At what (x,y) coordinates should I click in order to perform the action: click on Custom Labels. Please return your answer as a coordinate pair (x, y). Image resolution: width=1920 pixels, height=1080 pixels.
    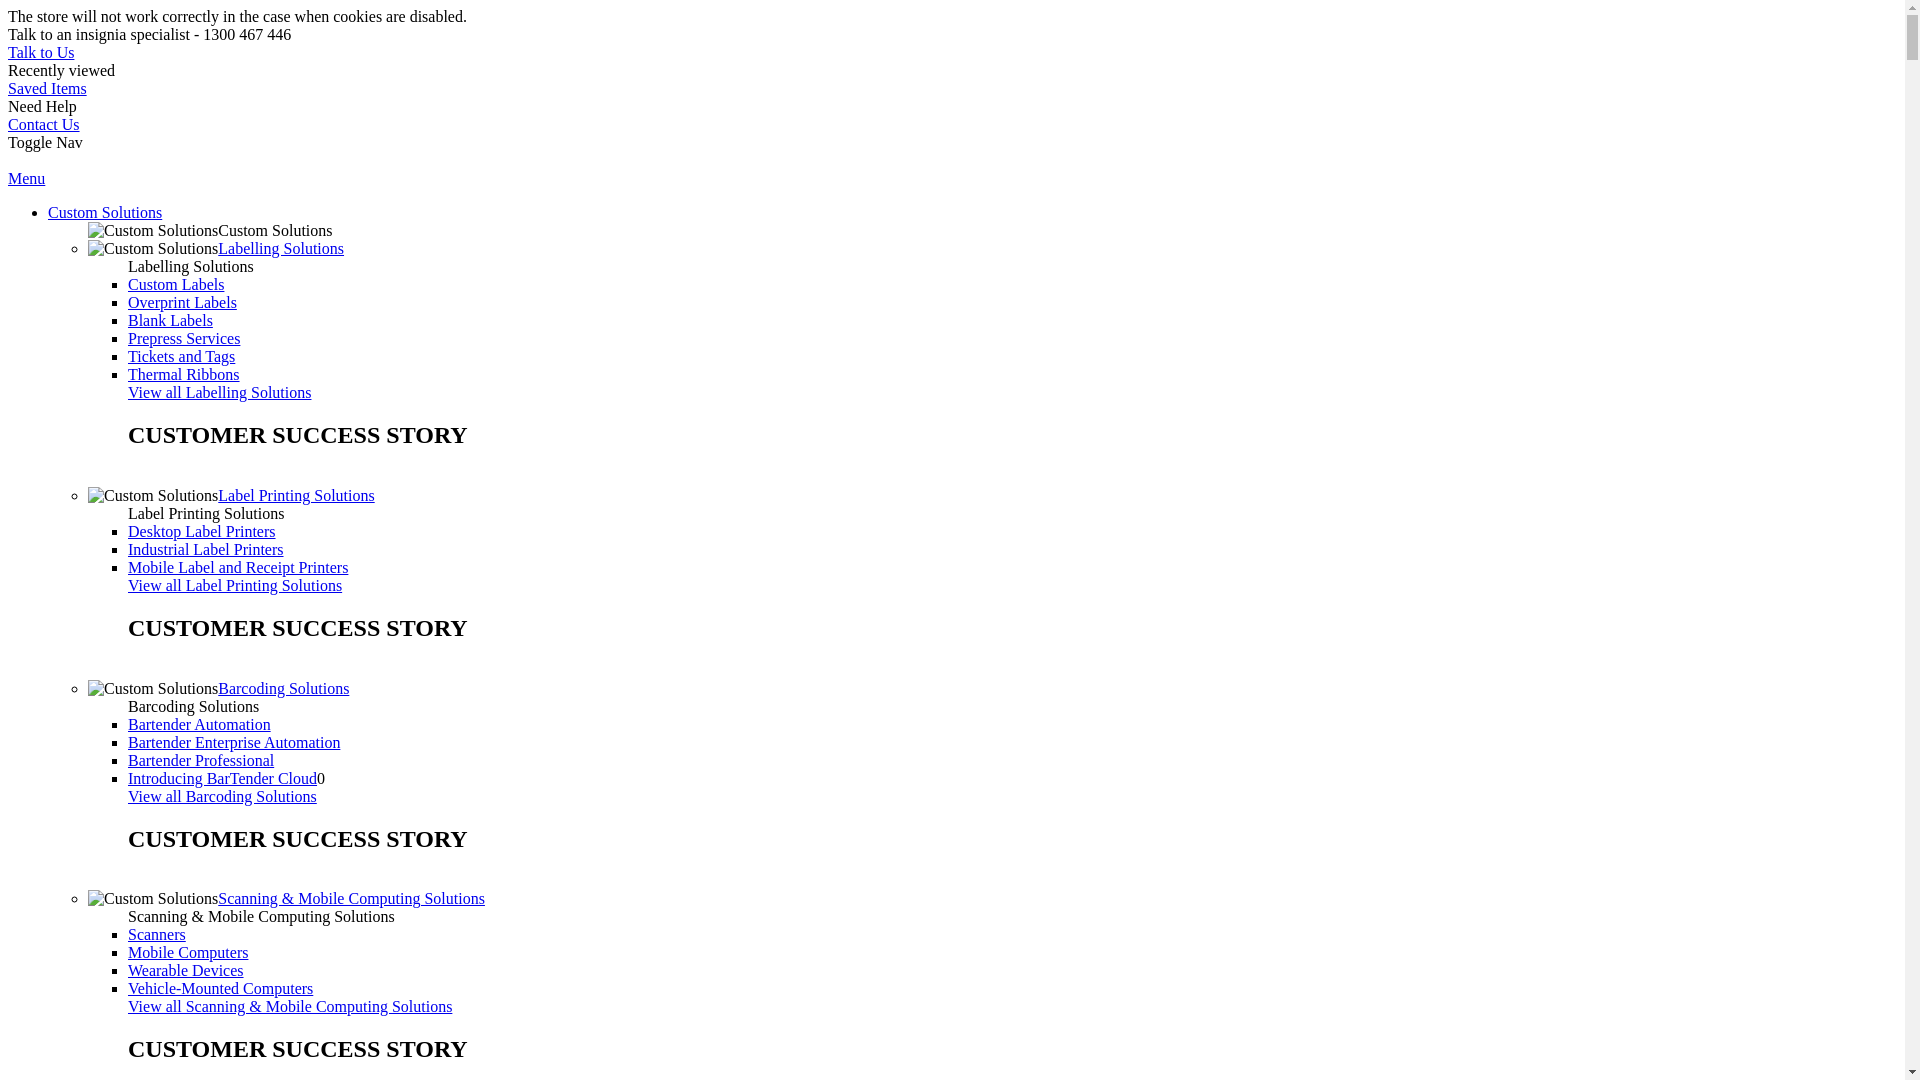
    Looking at the image, I should click on (176, 284).